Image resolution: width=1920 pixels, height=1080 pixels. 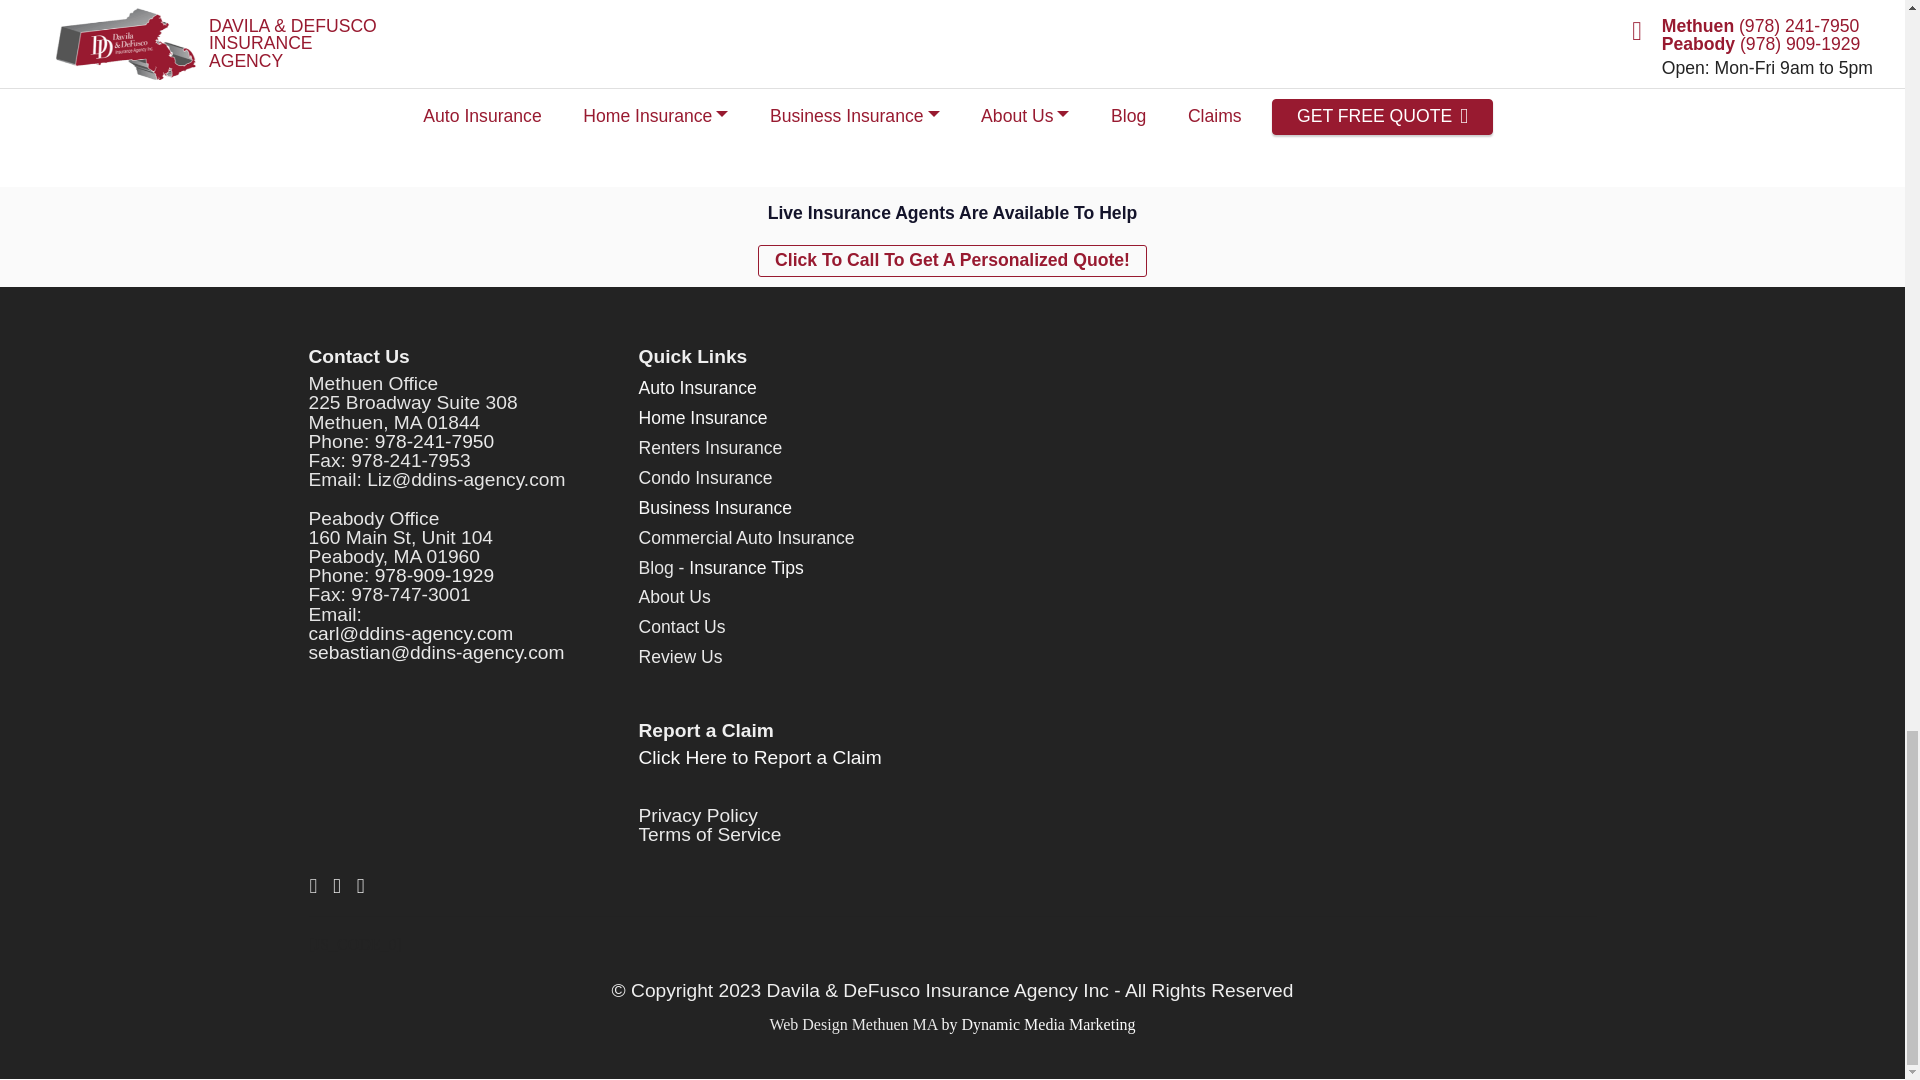 I want to click on Condo Insurance, so click(x=704, y=478).